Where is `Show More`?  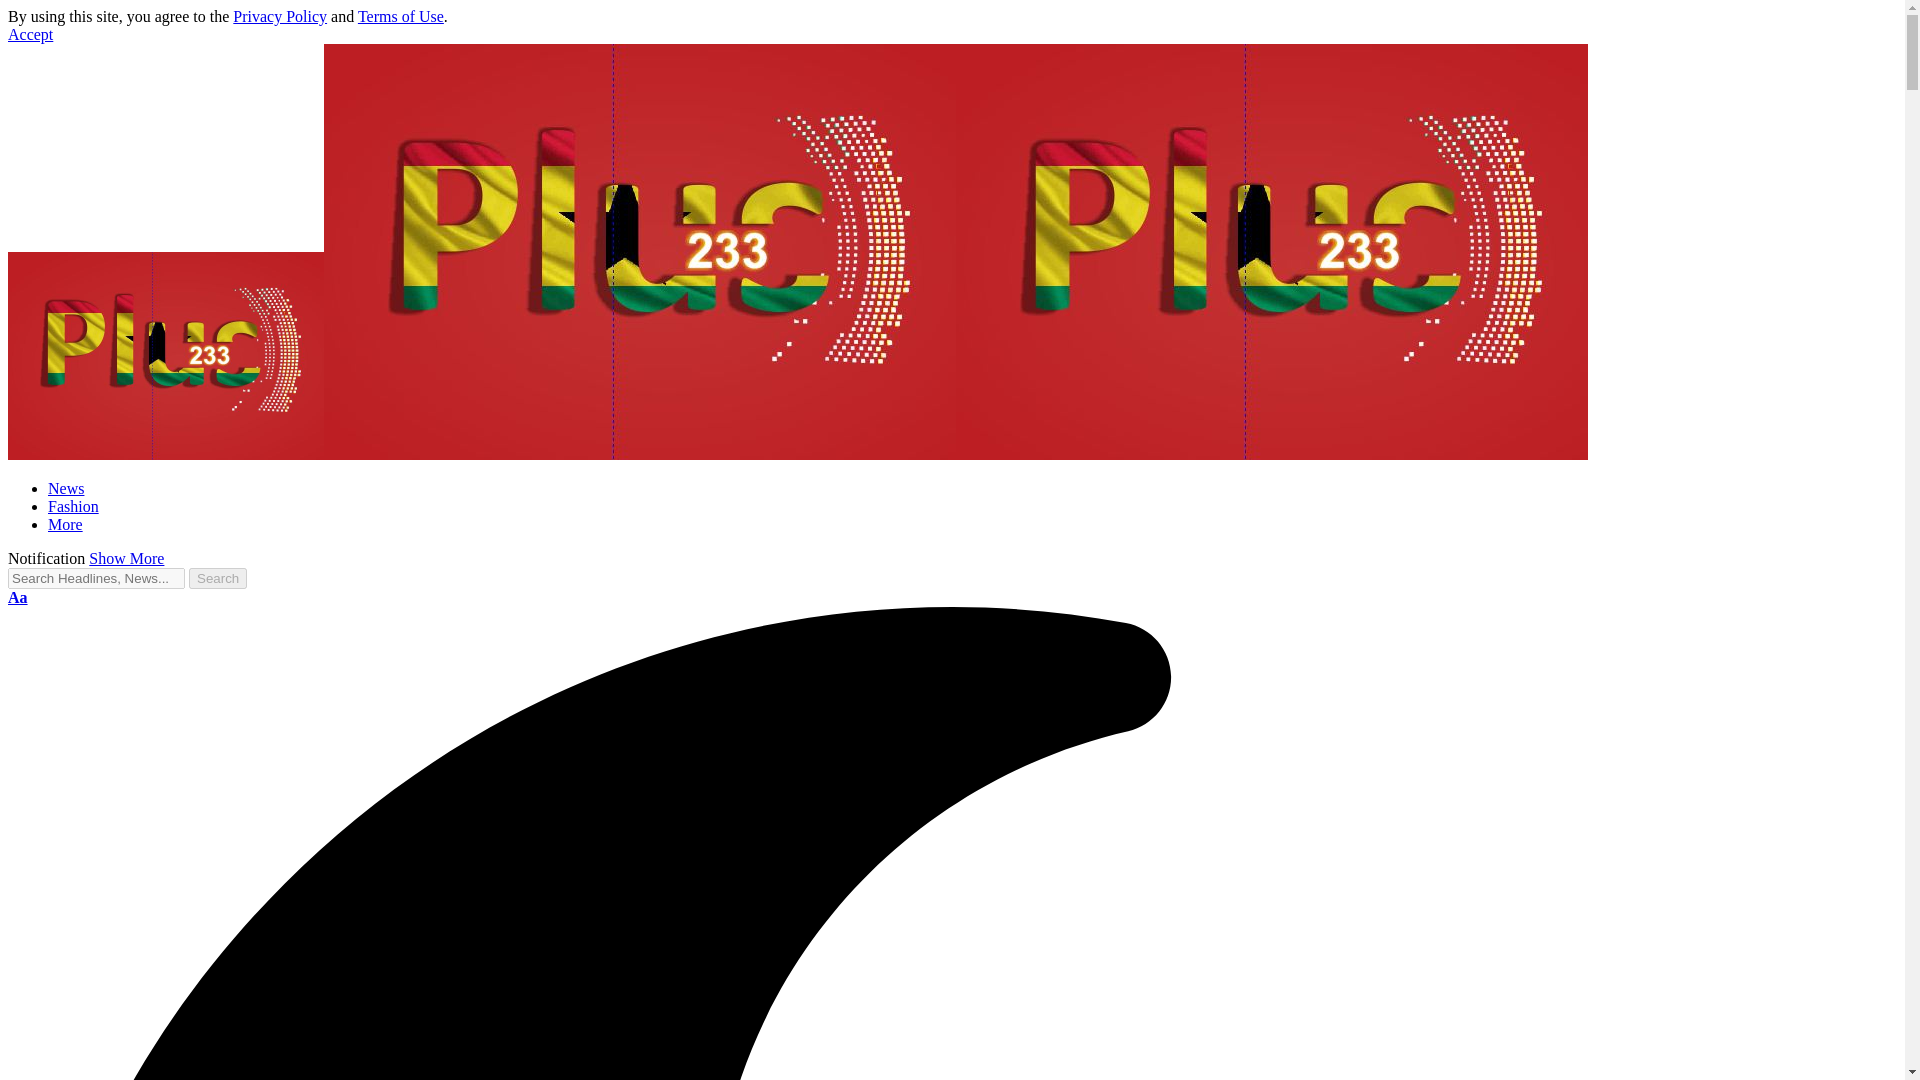 Show More is located at coordinates (126, 558).